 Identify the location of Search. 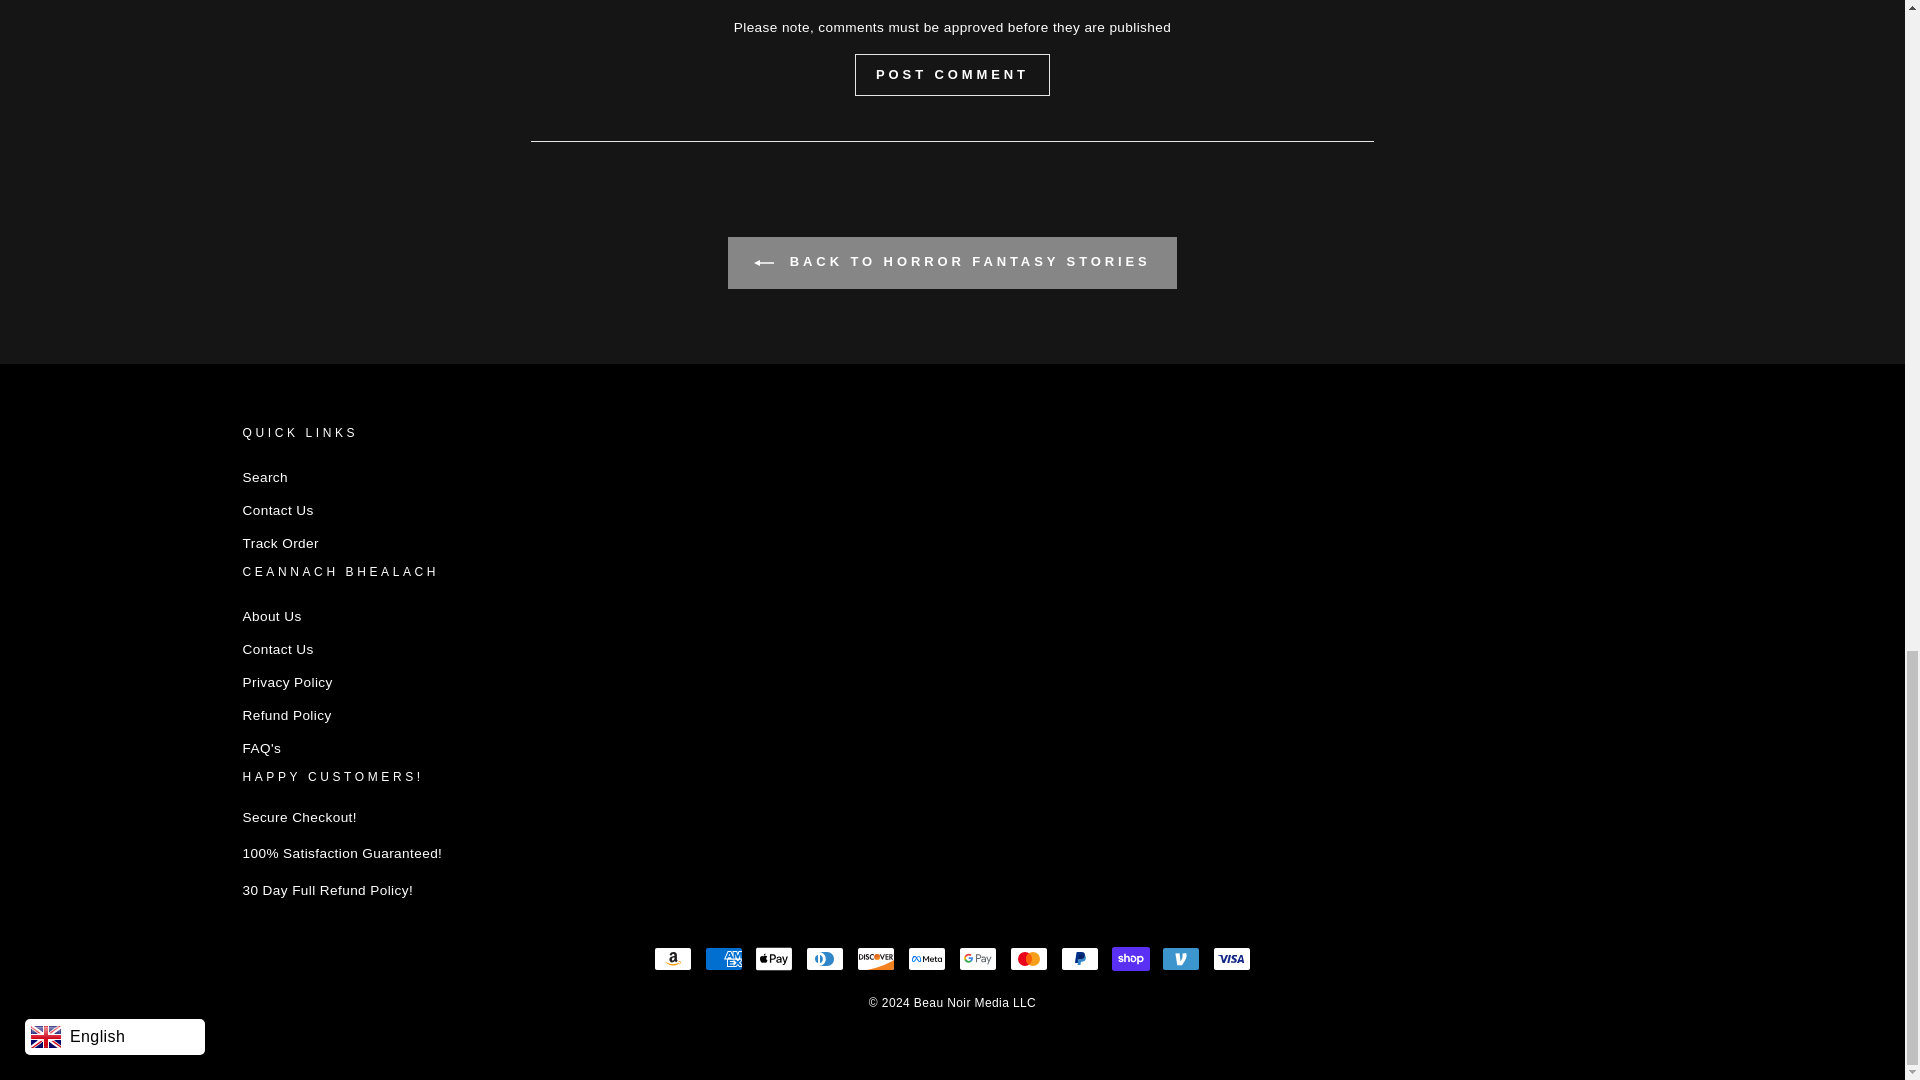
(264, 478).